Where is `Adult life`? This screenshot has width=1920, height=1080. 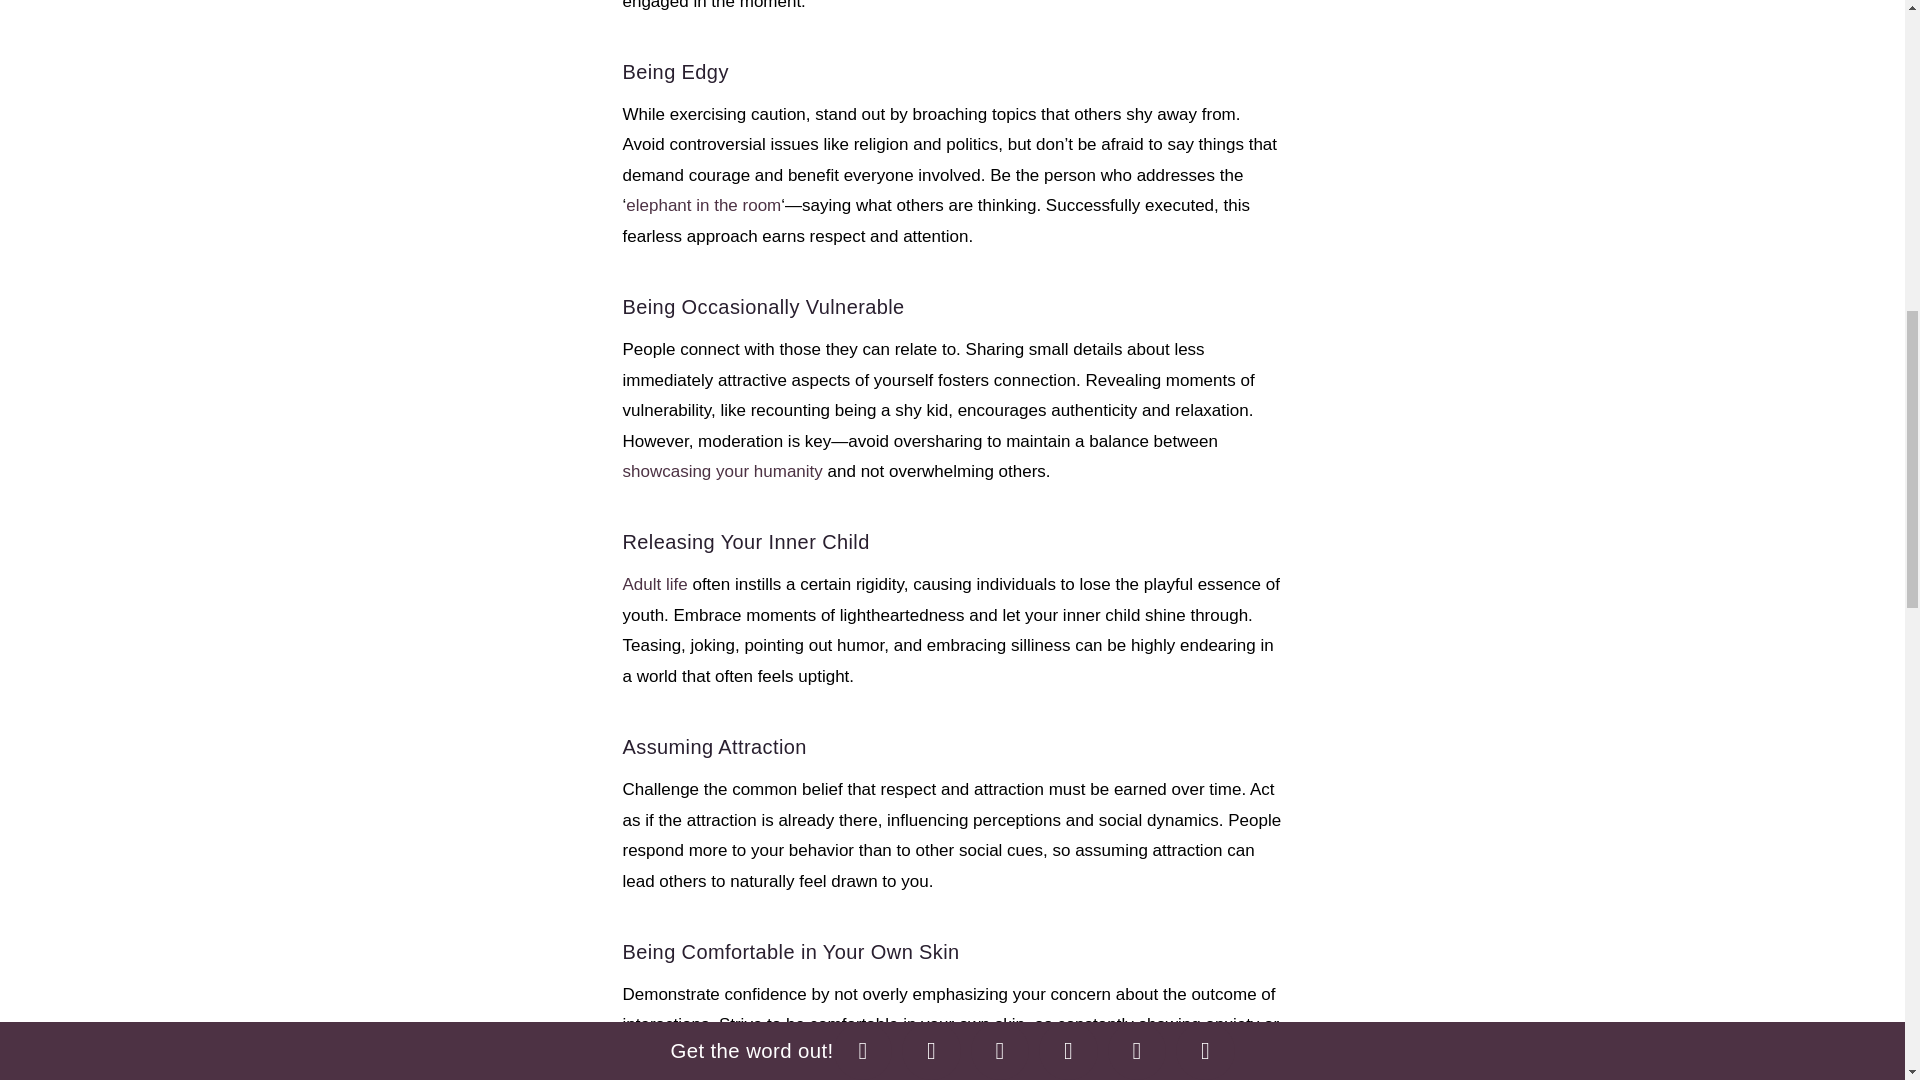
Adult life is located at coordinates (654, 584).